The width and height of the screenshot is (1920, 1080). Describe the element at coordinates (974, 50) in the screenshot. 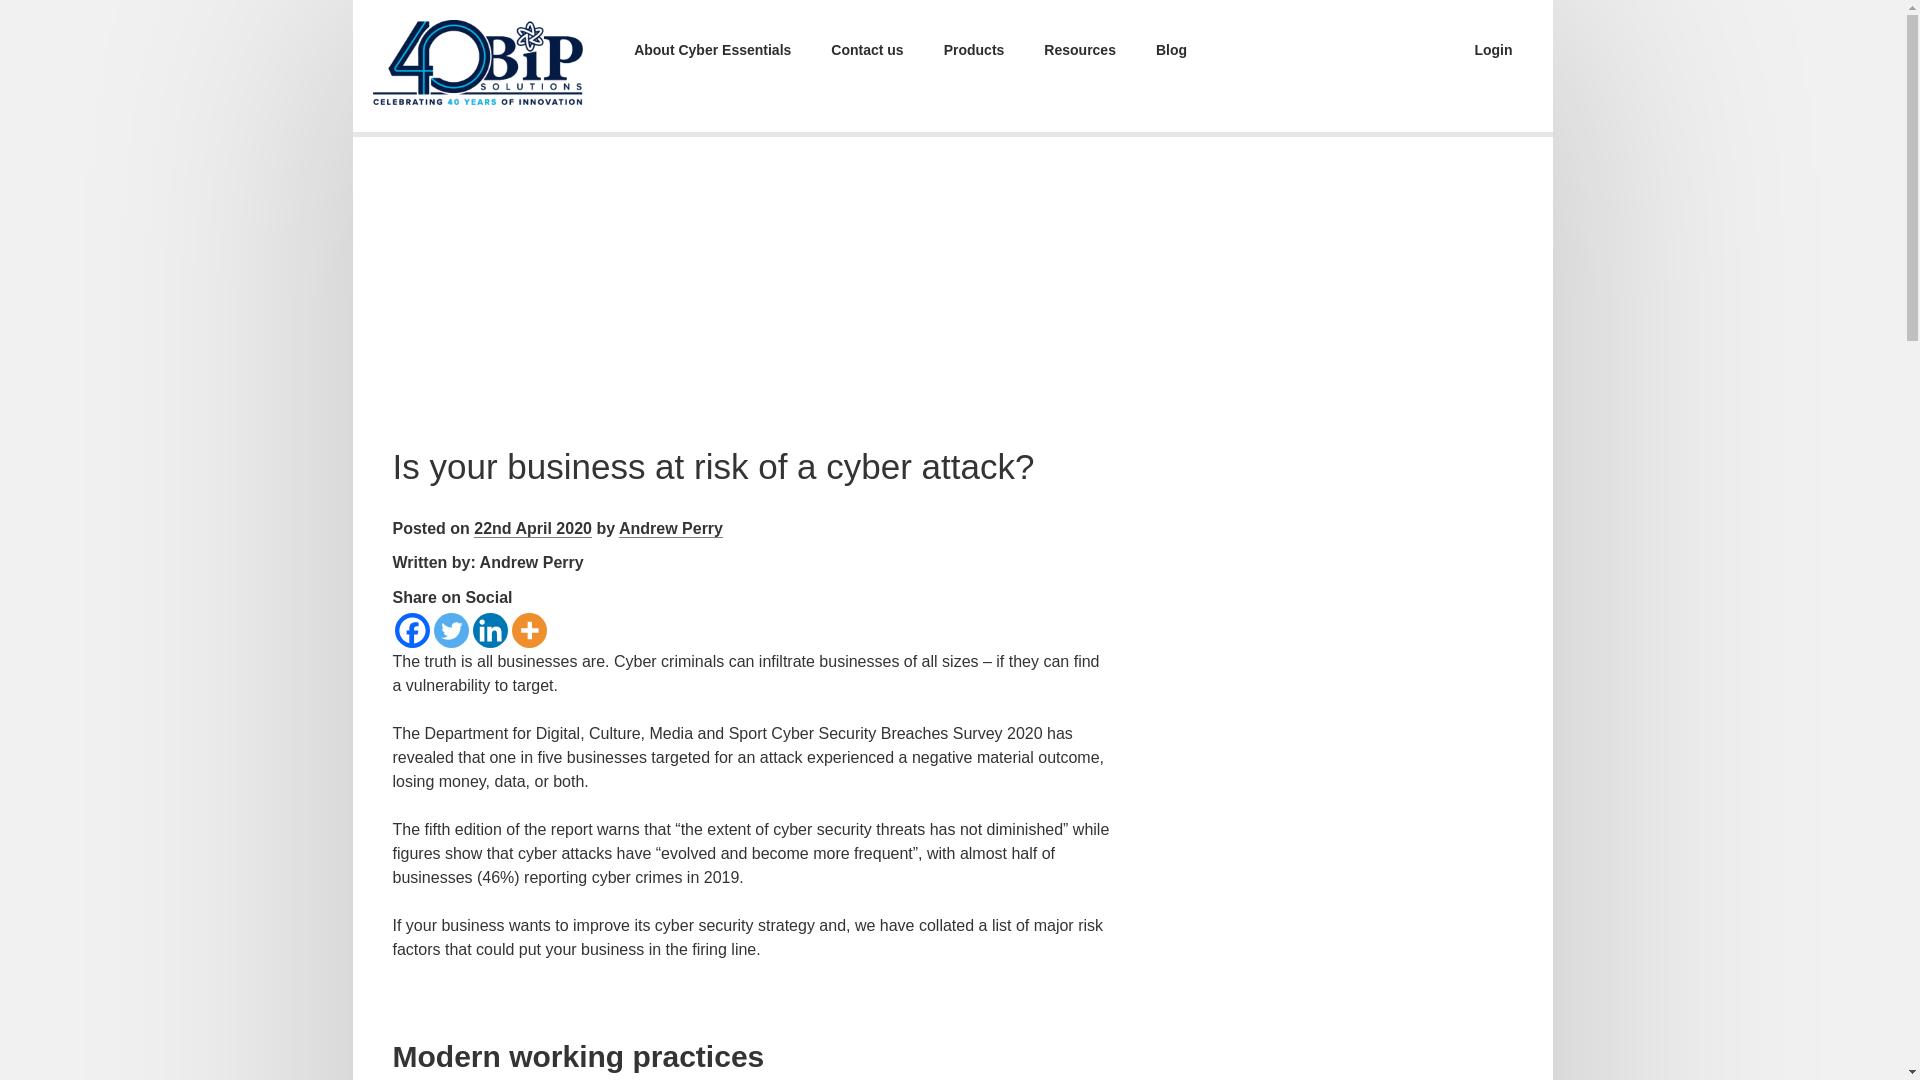

I see `Products` at that location.